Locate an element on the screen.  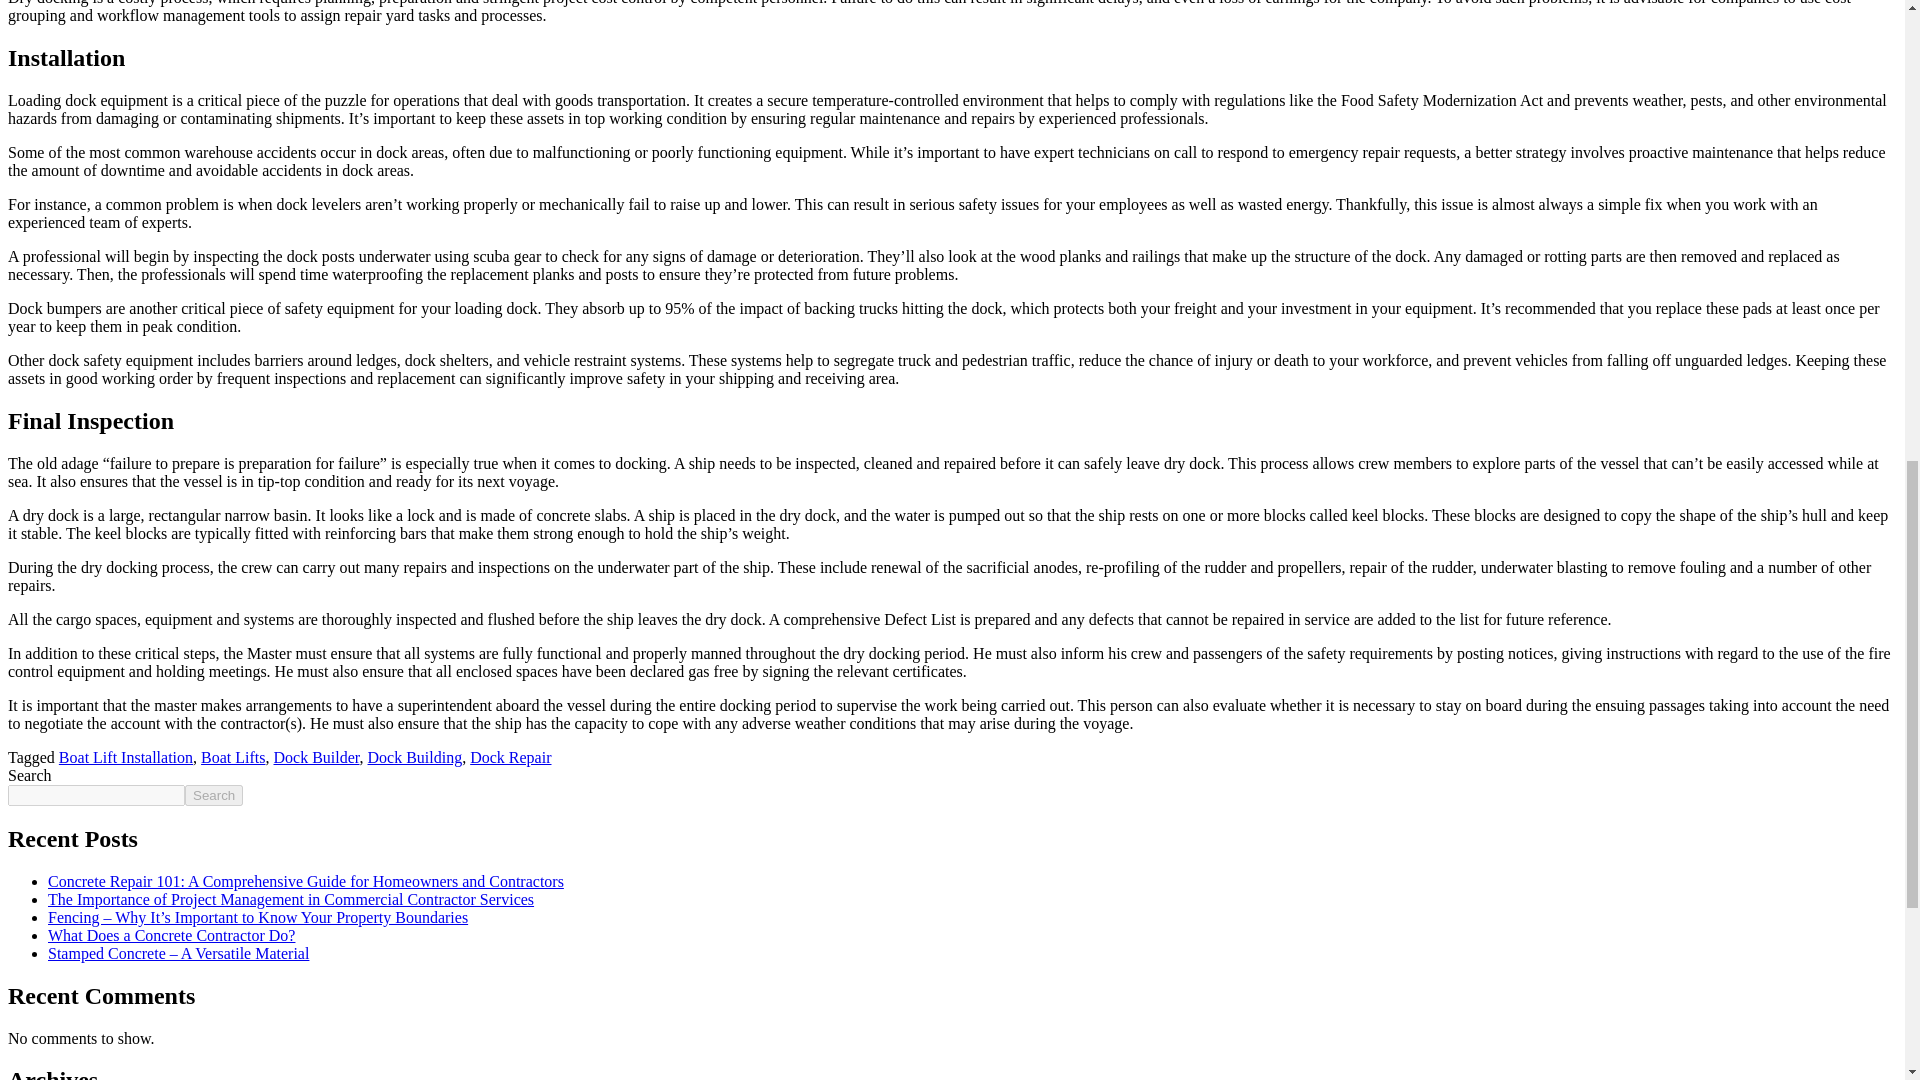
Dock Repair is located at coordinates (510, 757).